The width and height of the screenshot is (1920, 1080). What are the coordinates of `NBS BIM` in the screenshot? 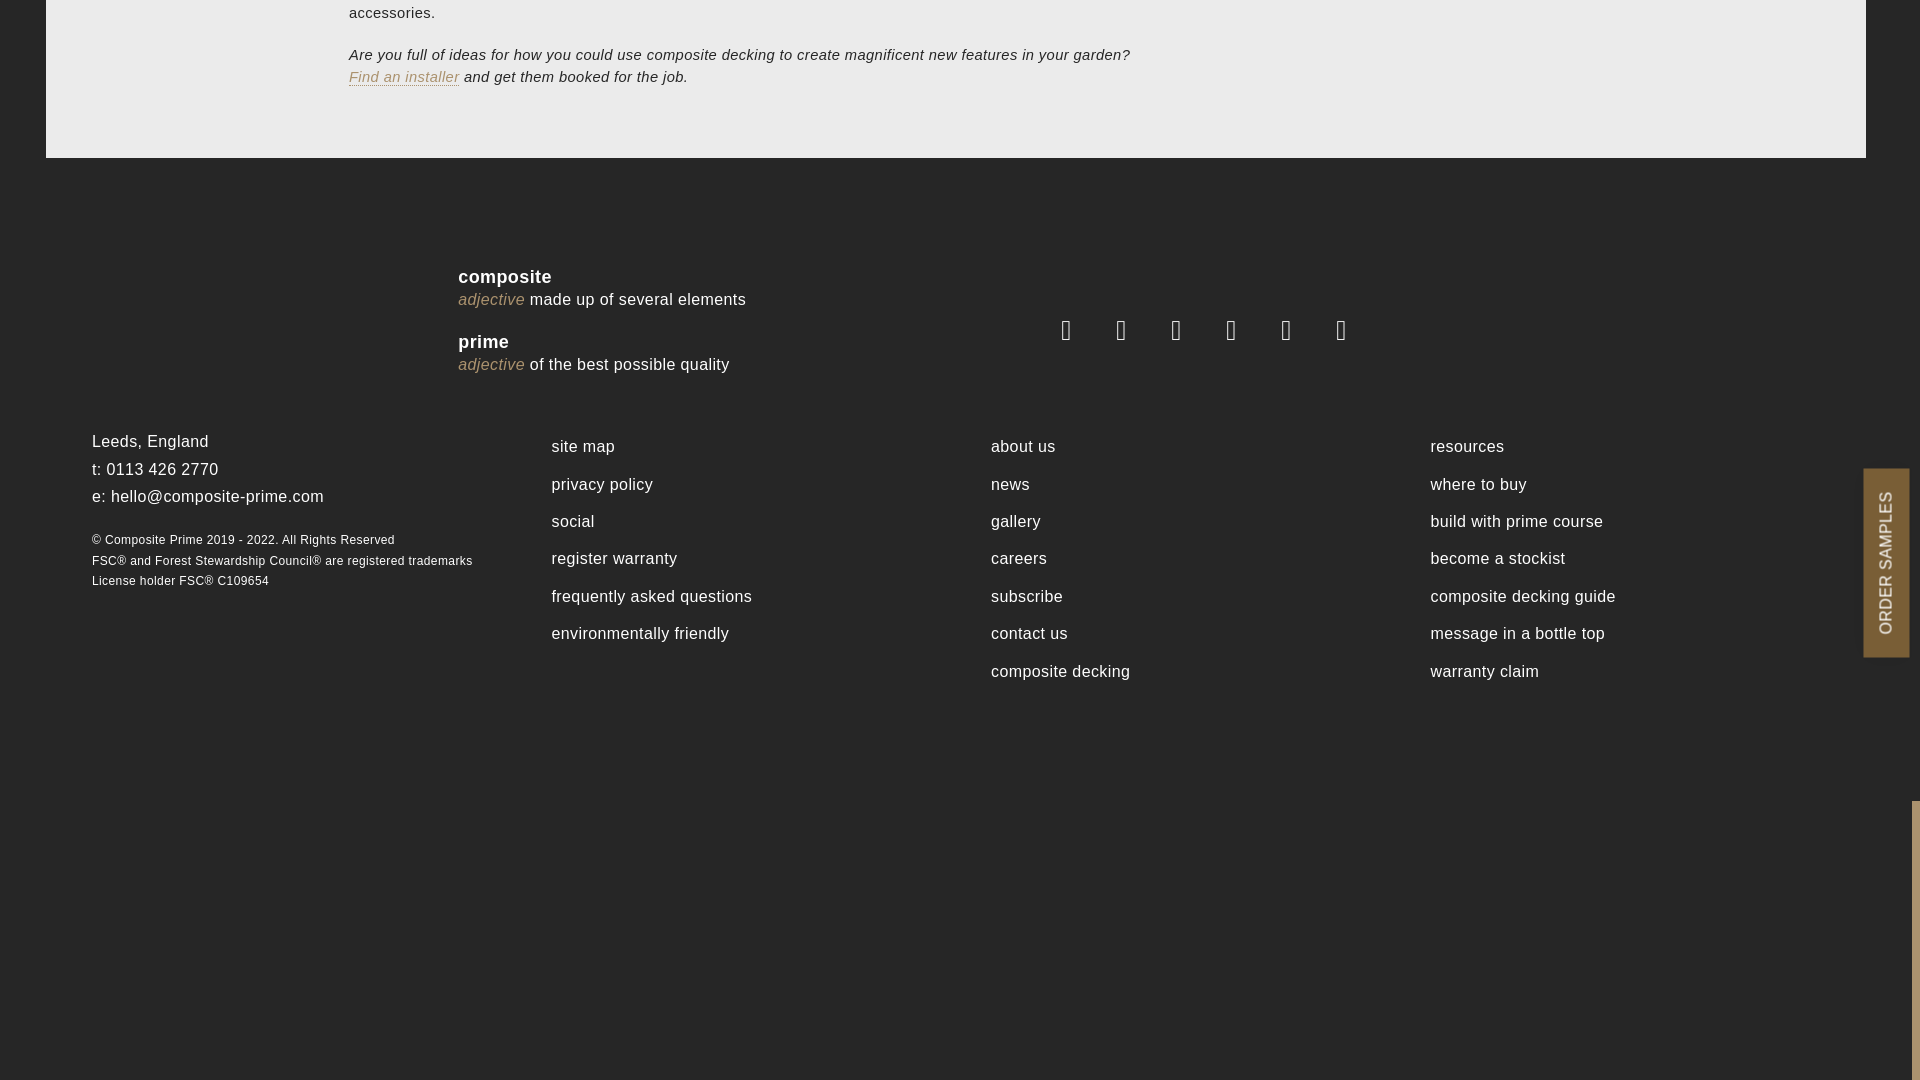 It's located at (1145, 834).